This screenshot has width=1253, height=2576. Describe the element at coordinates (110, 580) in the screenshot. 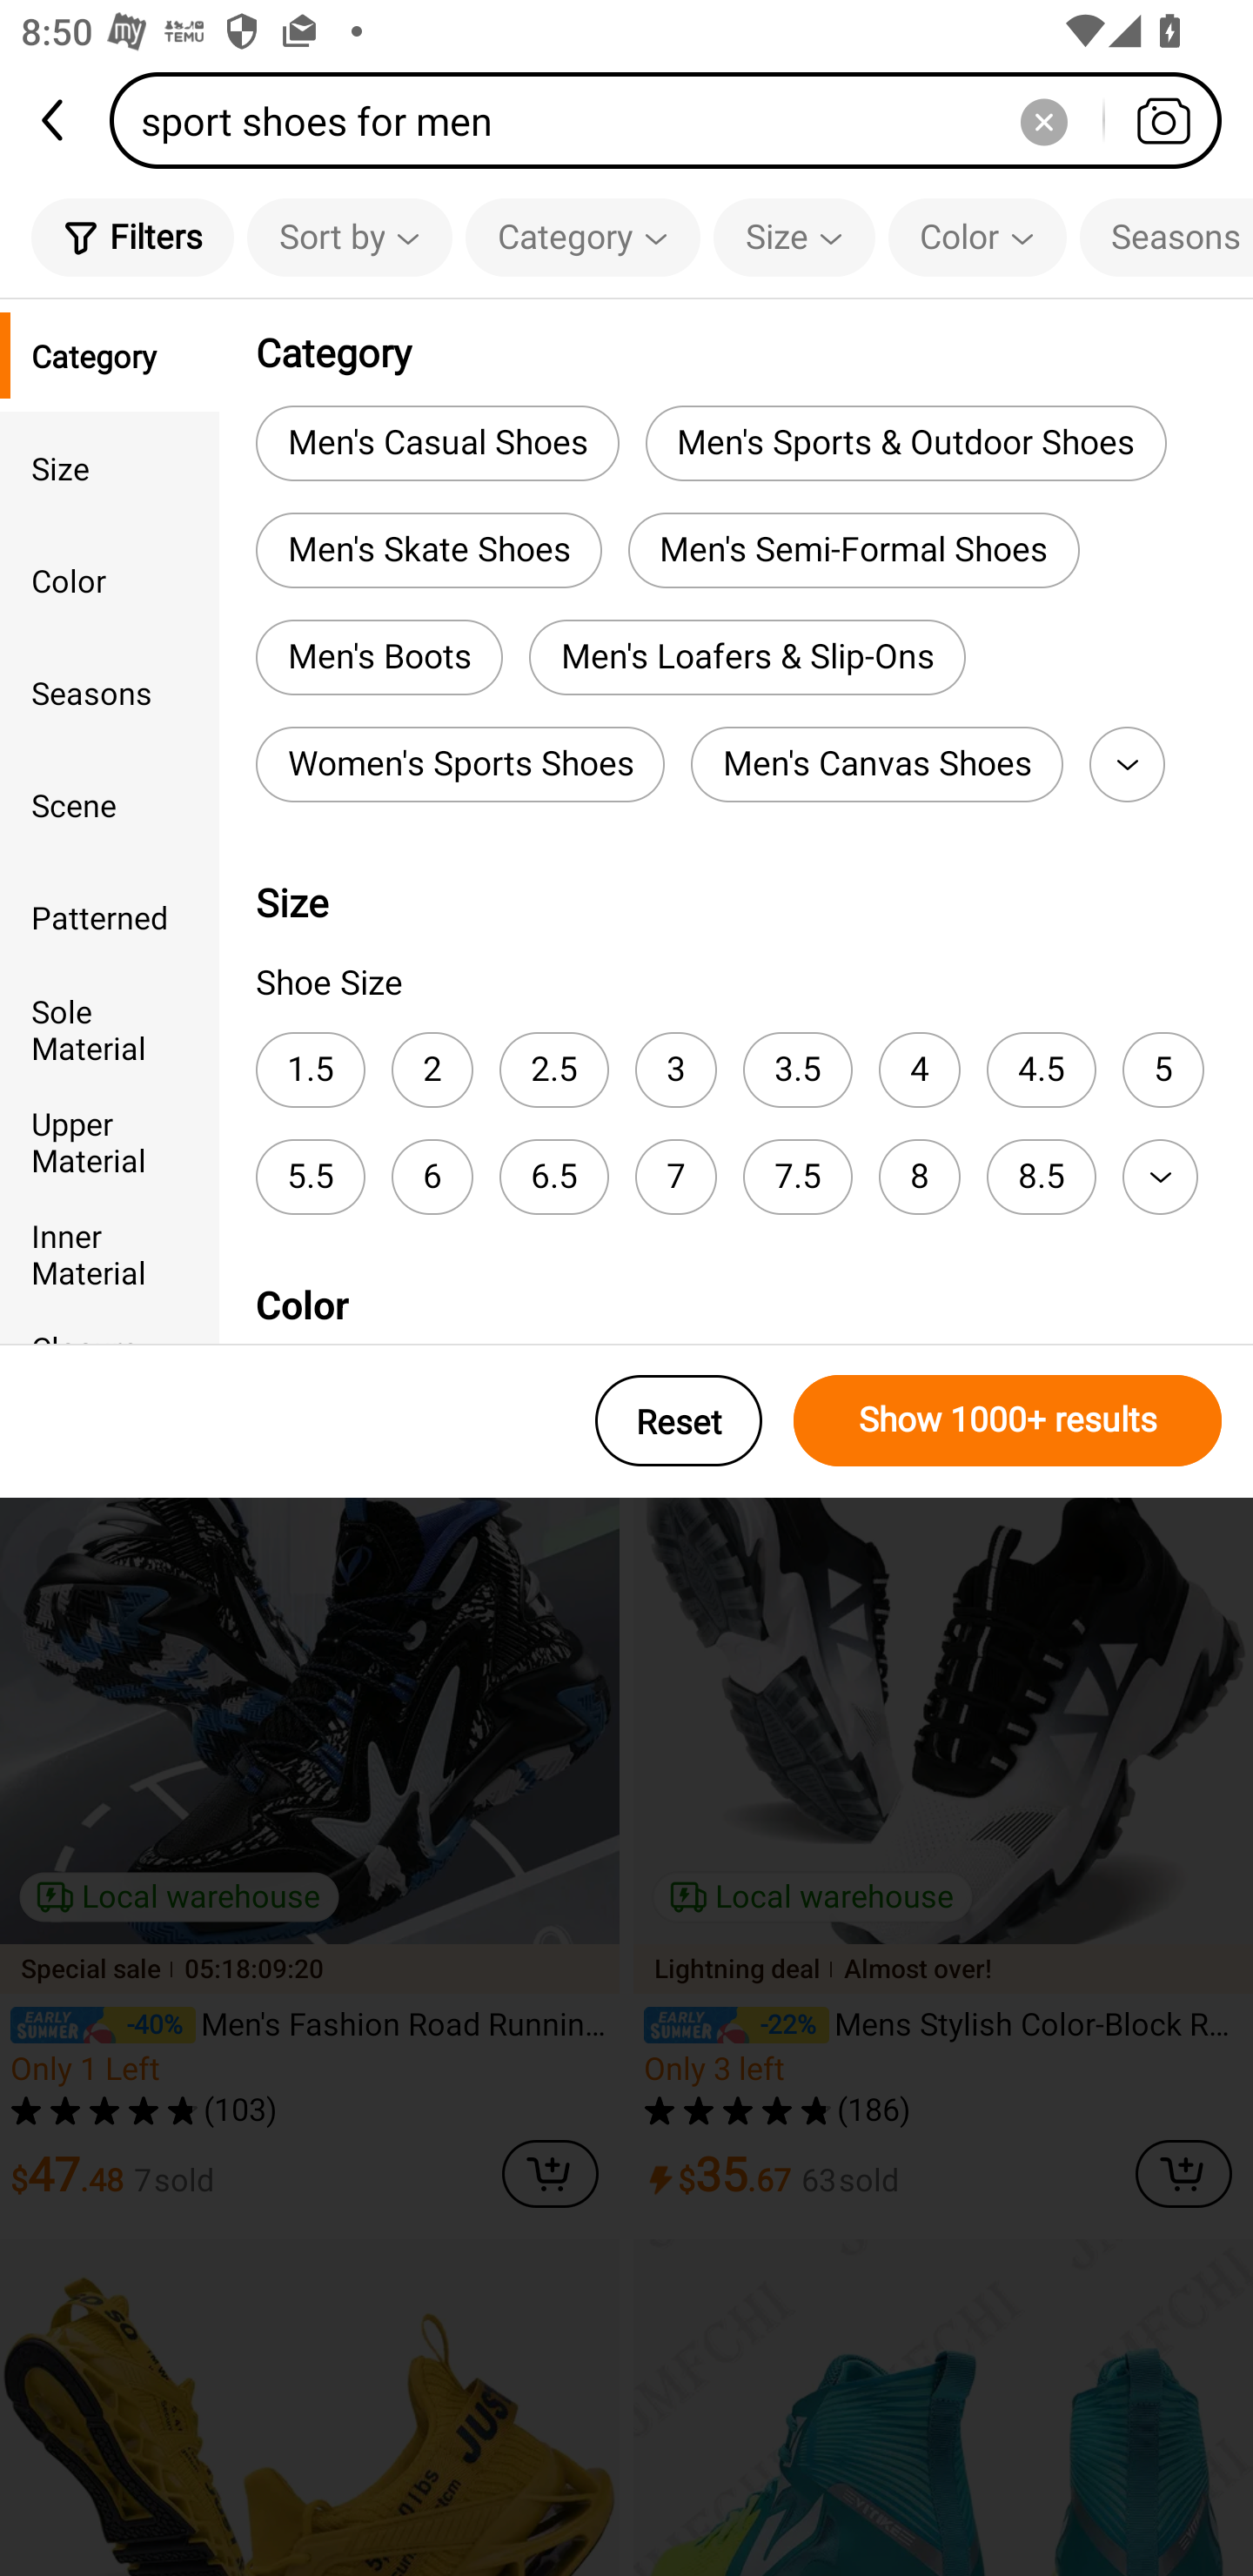

I see `Color` at that location.